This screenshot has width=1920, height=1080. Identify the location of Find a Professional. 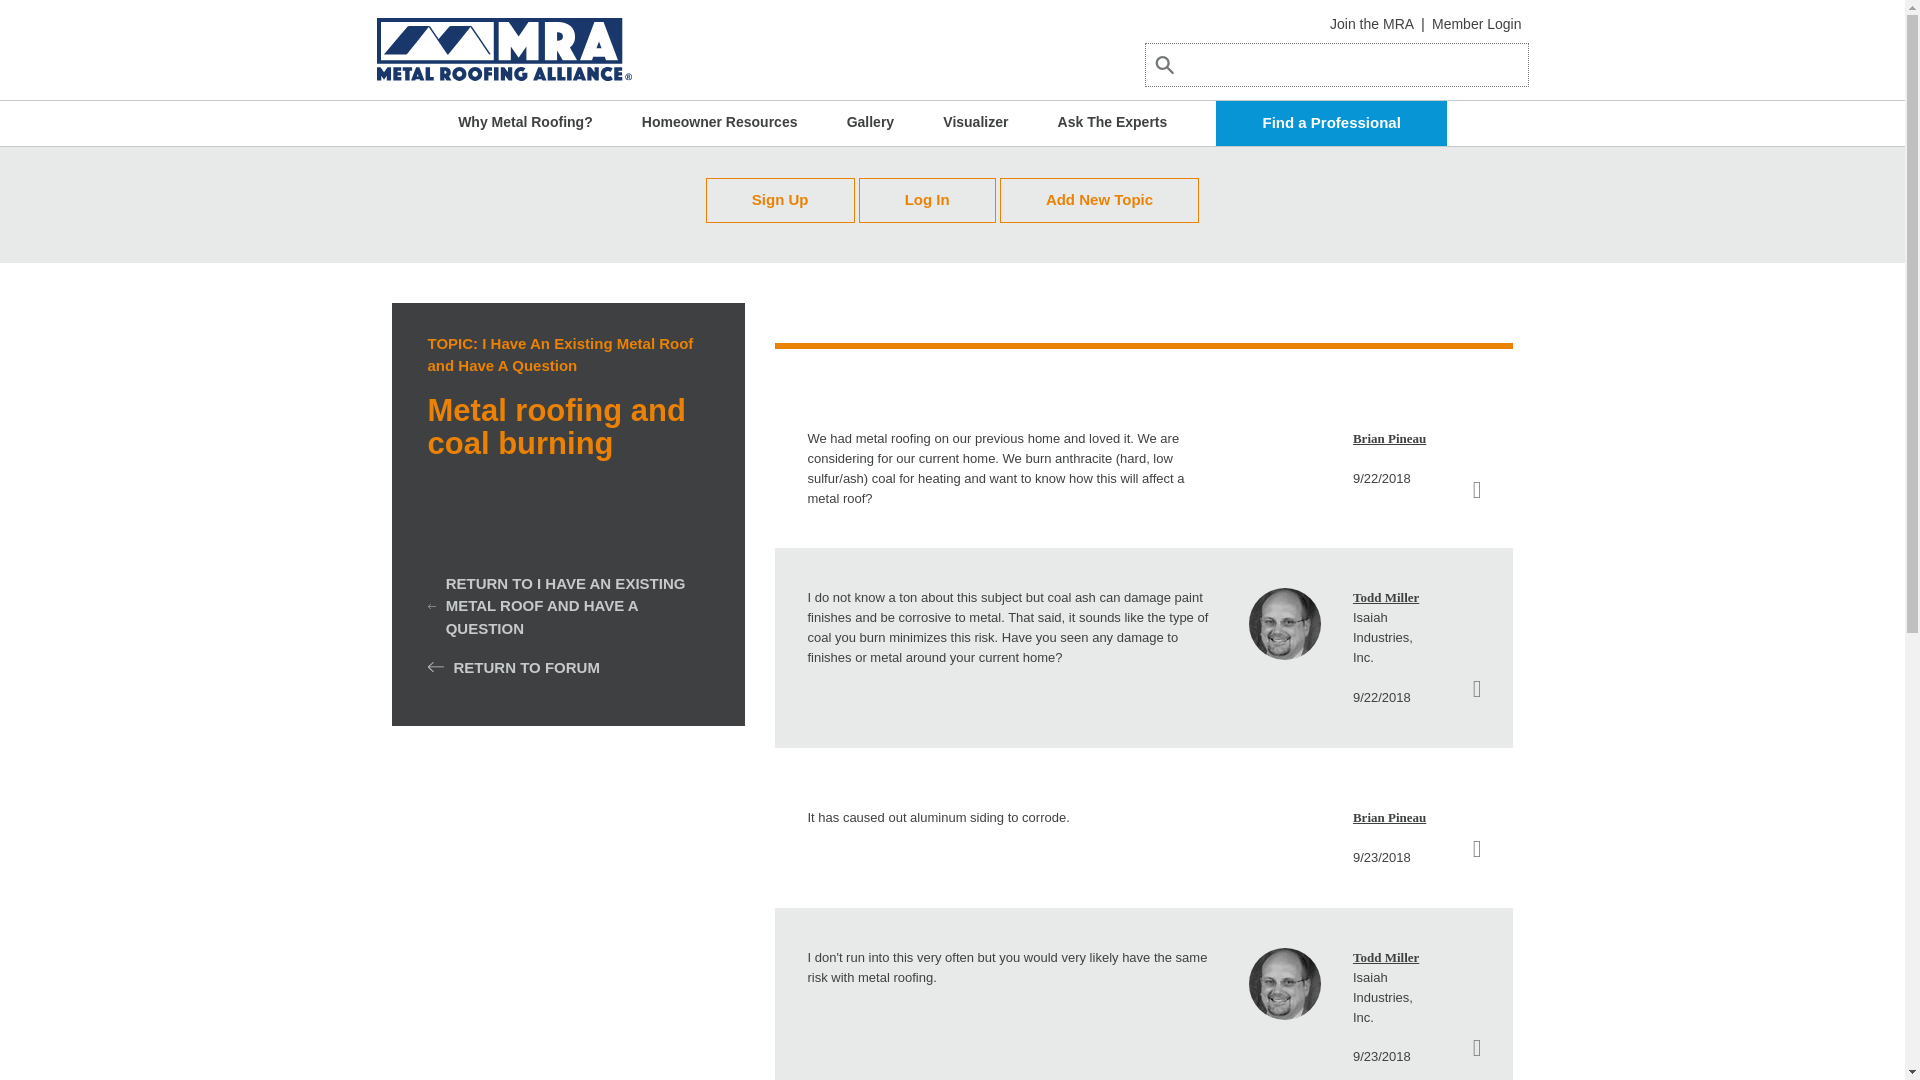
(1330, 123).